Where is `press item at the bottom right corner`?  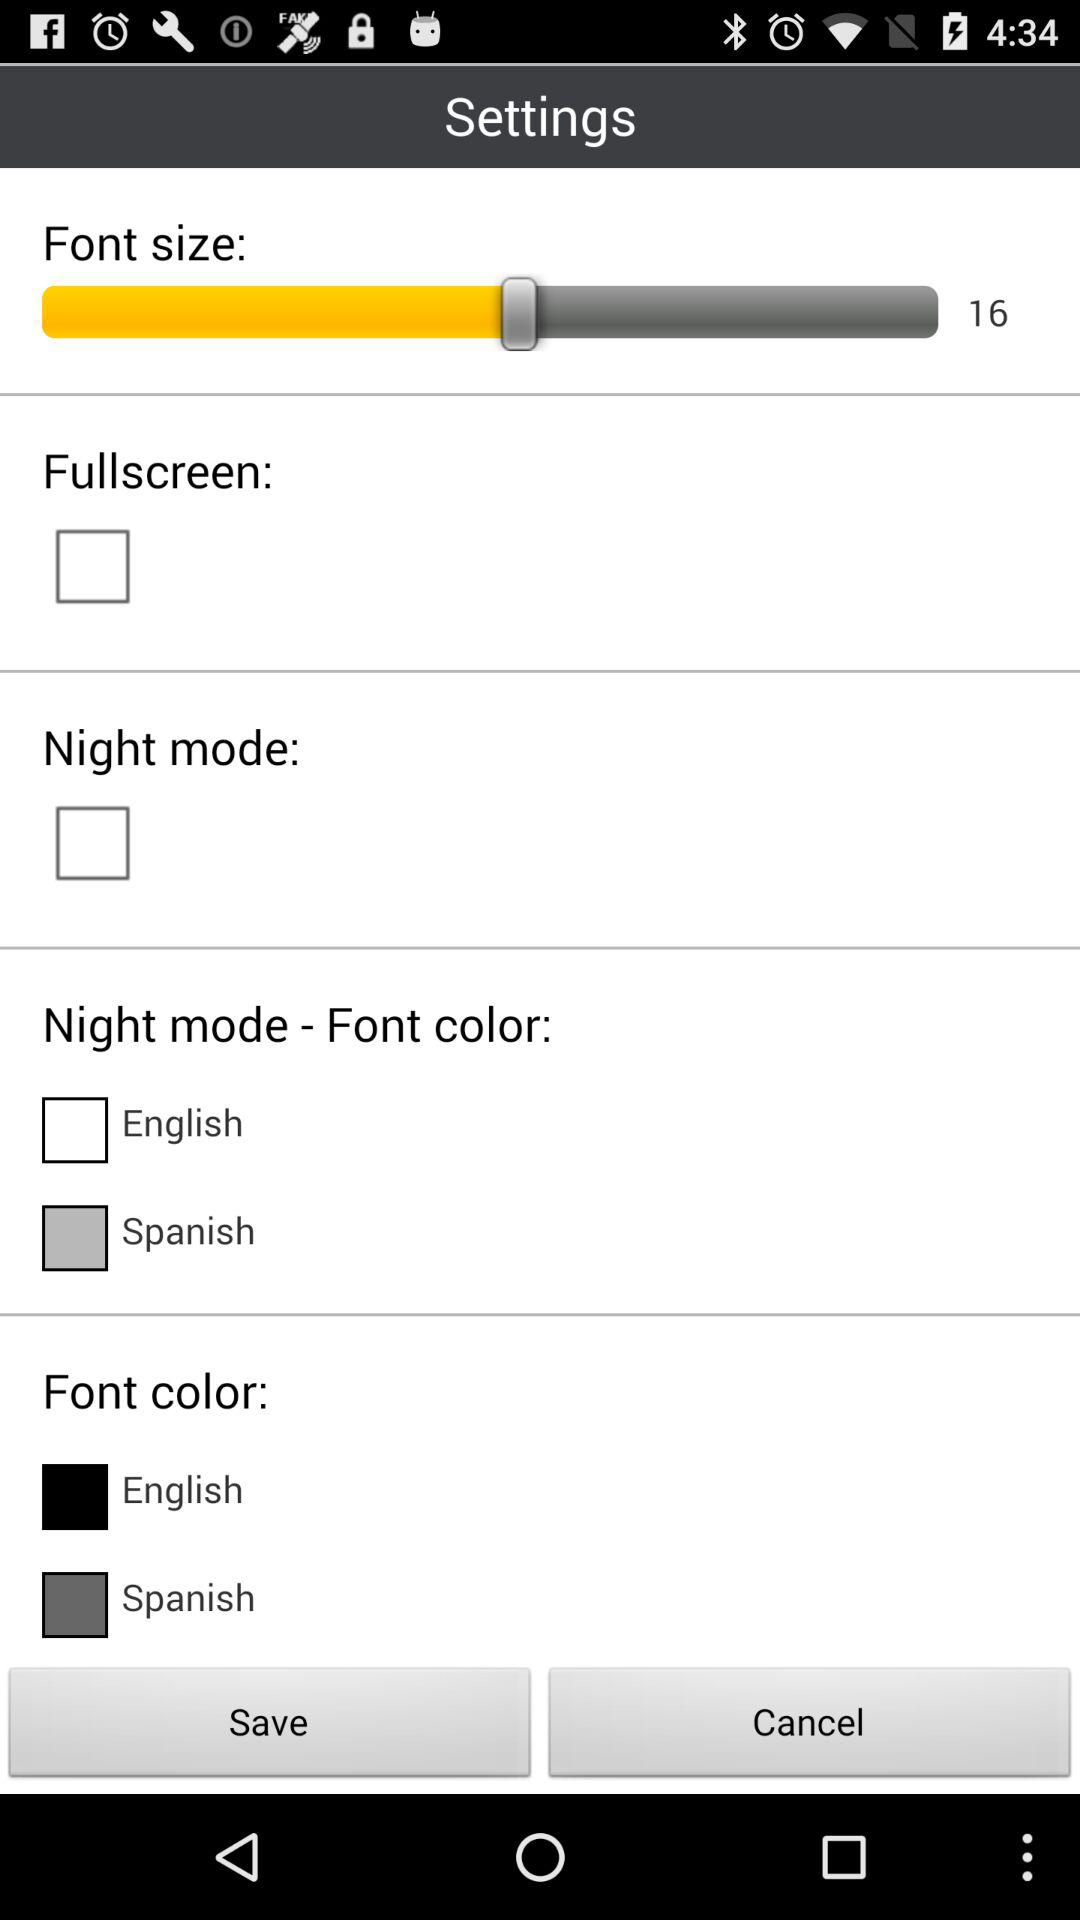
press item at the bottom right corner is located at coordinates (810, 1728).